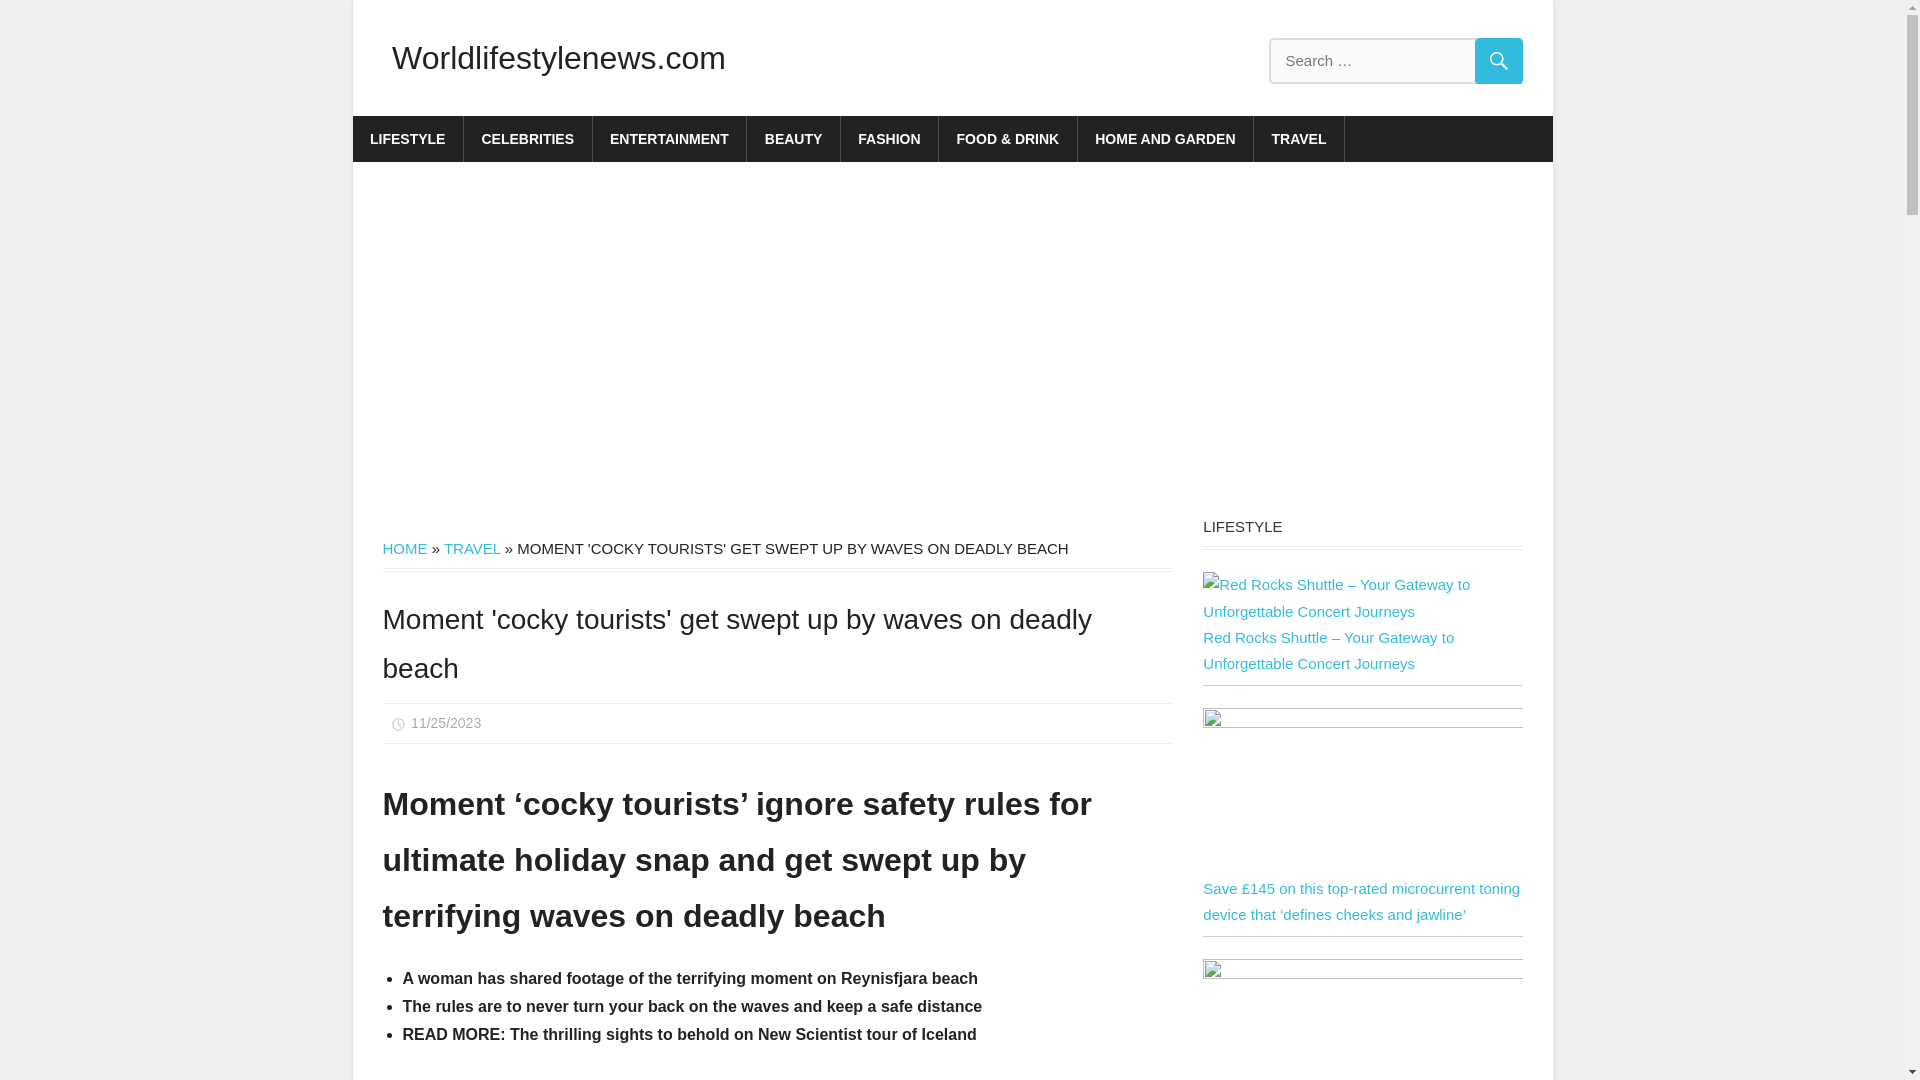  What do you see at coordinates (793, 138) in the screenshot?
I see `BEAUTY` at bounding box center [793, 138].